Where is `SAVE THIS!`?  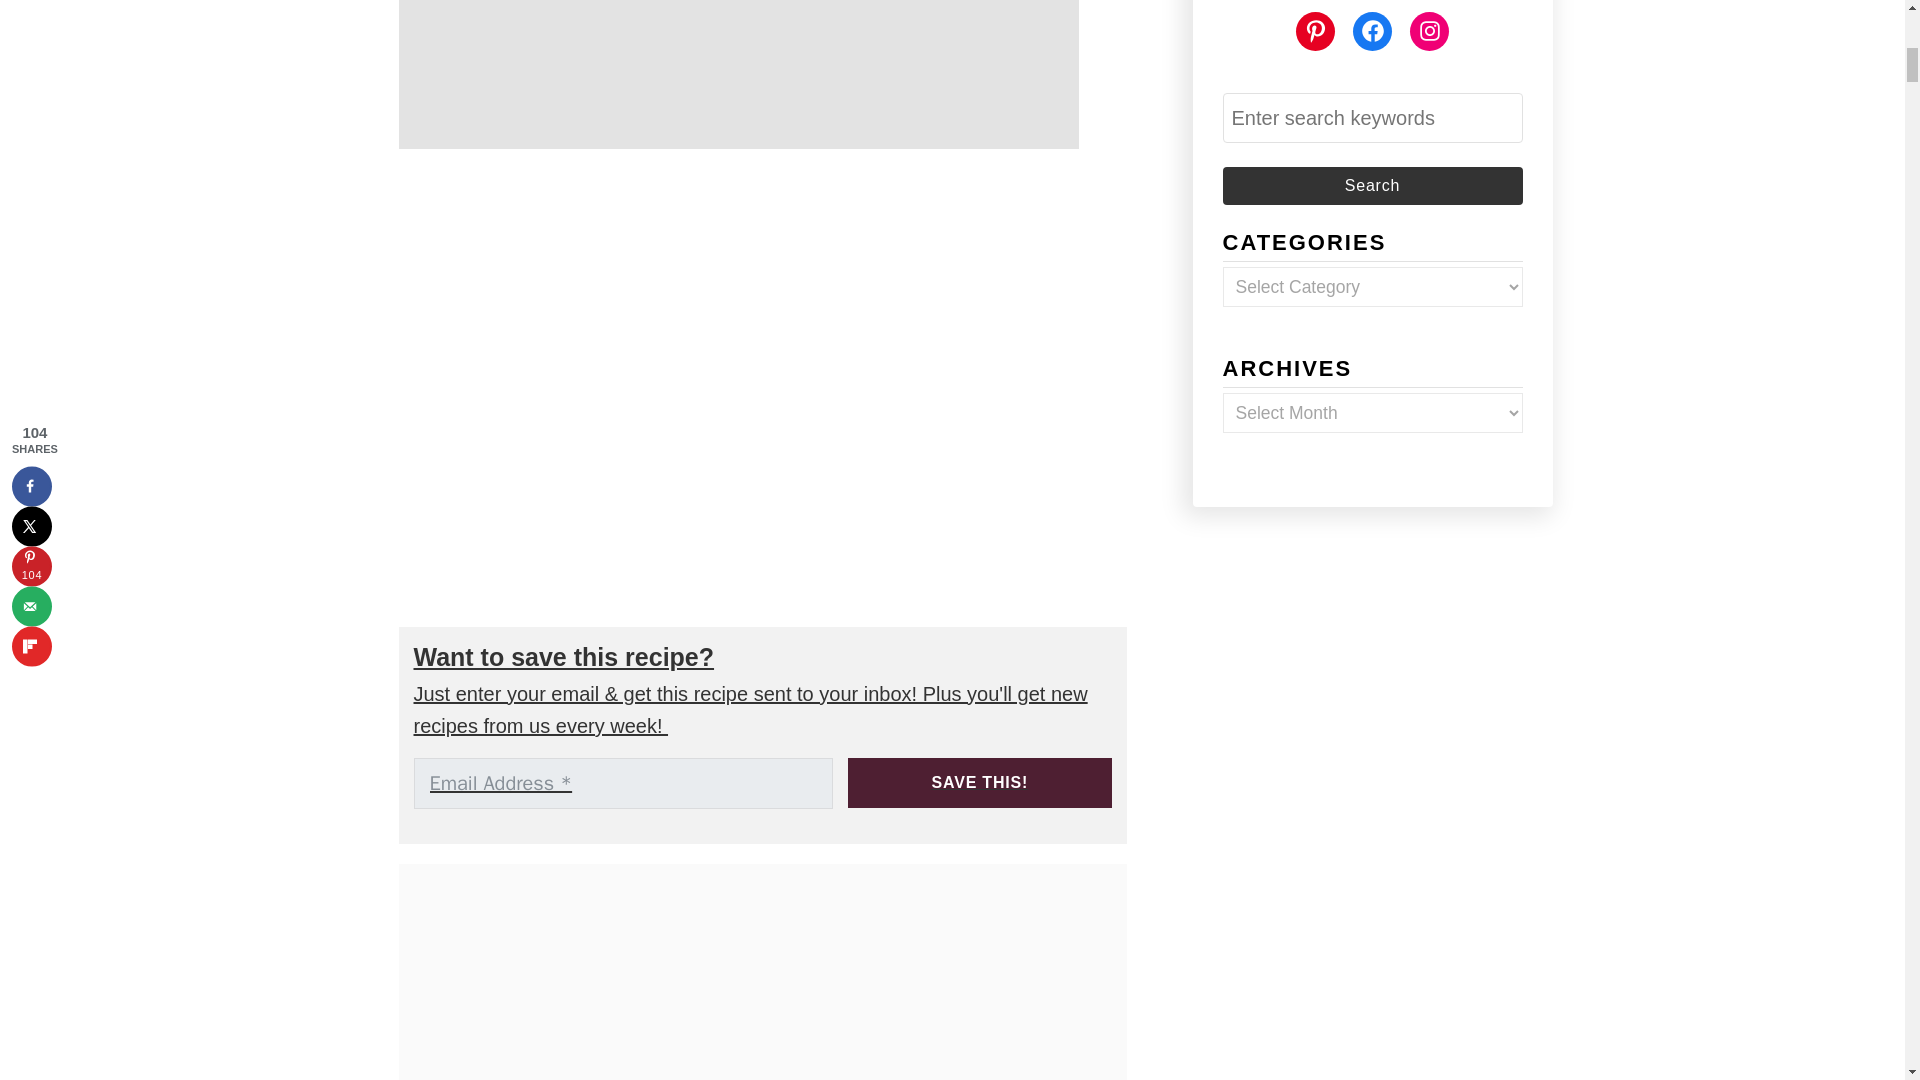
SAVE THIS! is located at coordinates (980, 782).